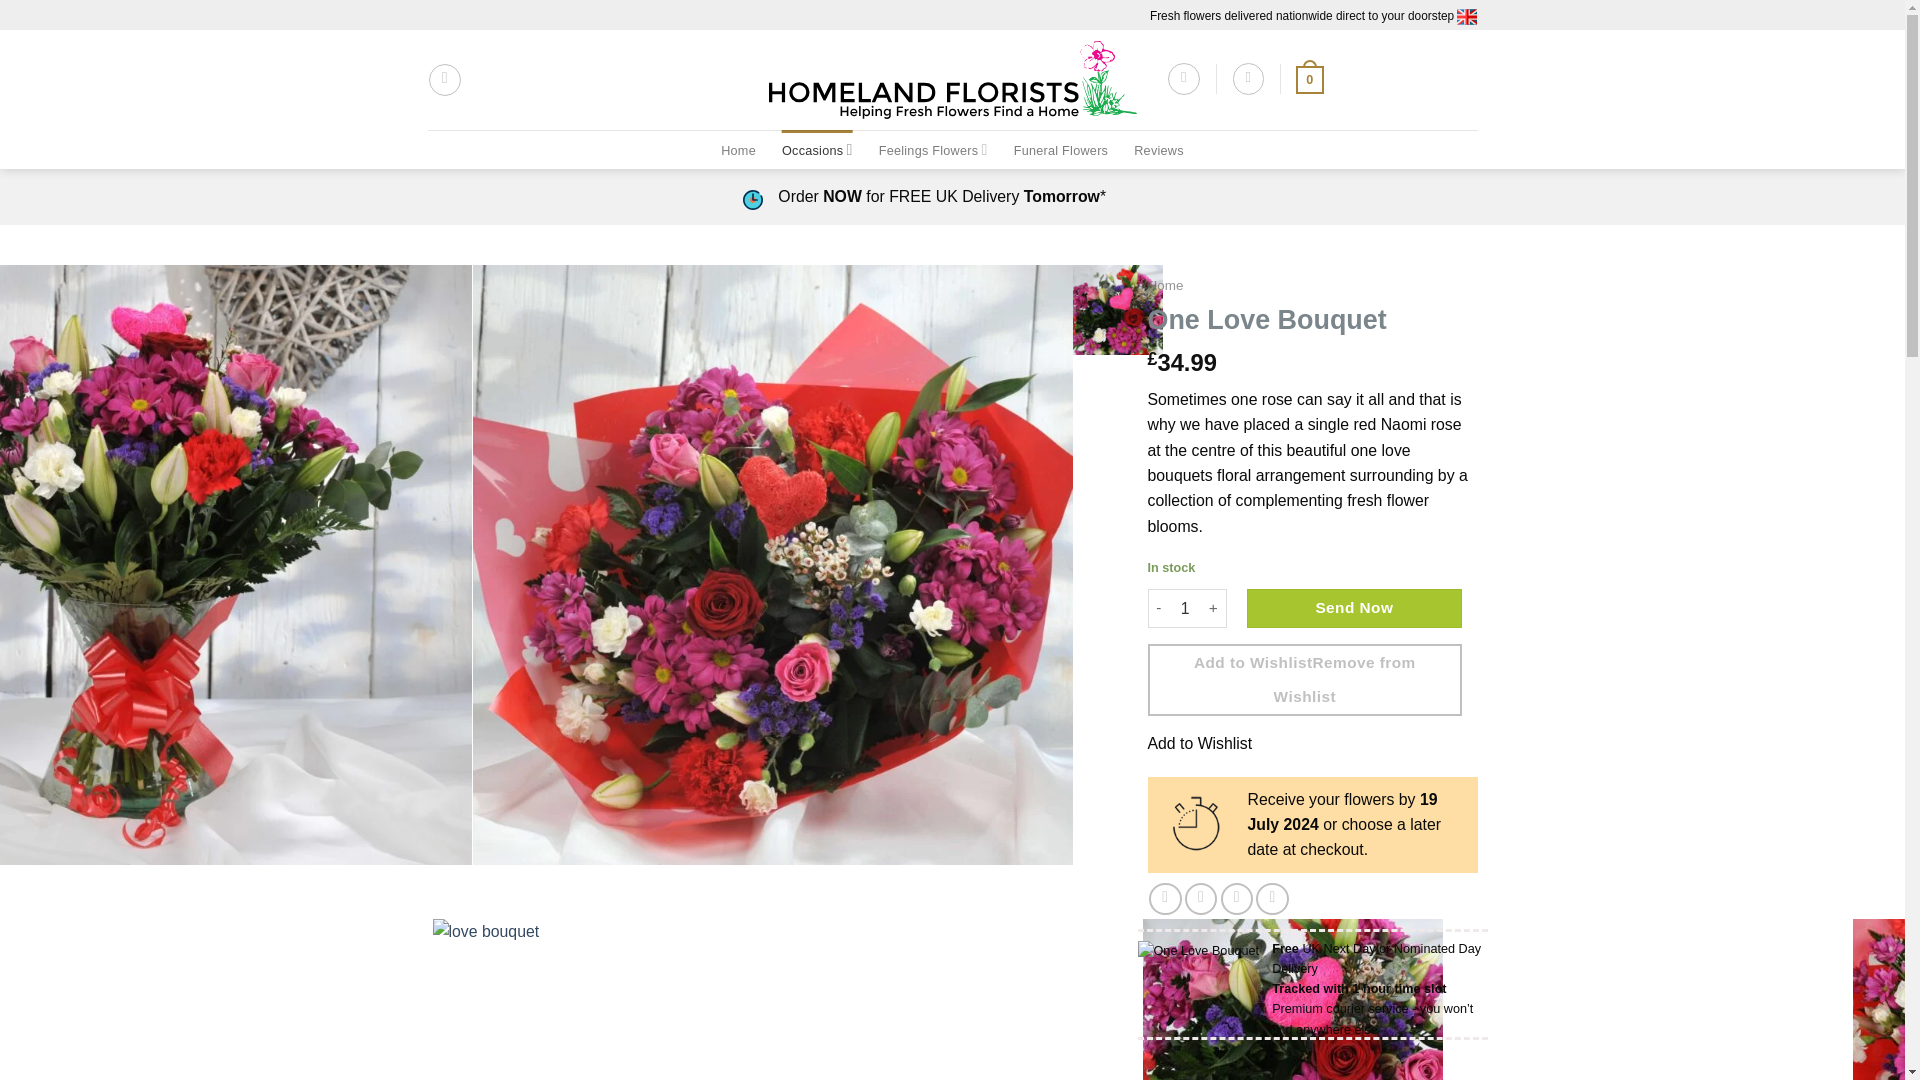 The image size is (1920, 1080). I want to click on Reviews, so click(1159, 150).